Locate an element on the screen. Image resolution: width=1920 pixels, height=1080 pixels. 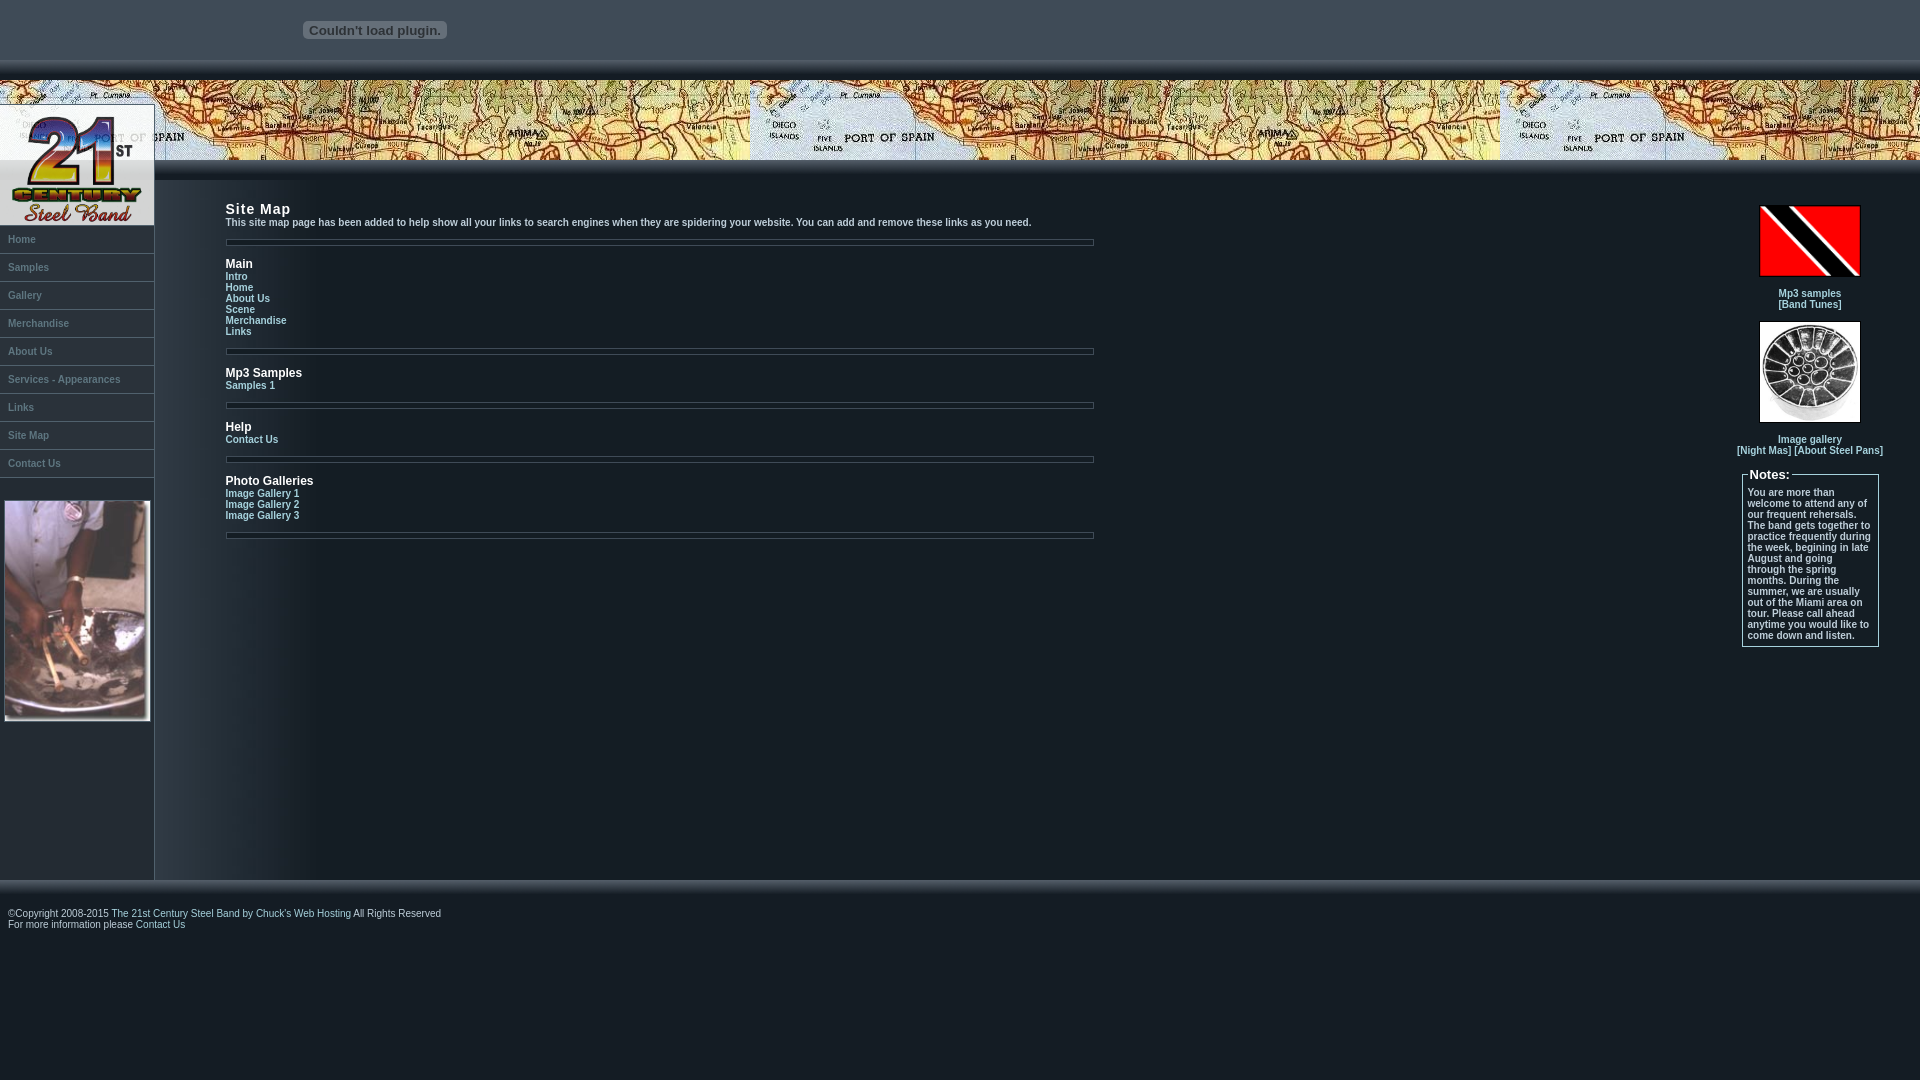
About Us is located at coordinates (77, 351).